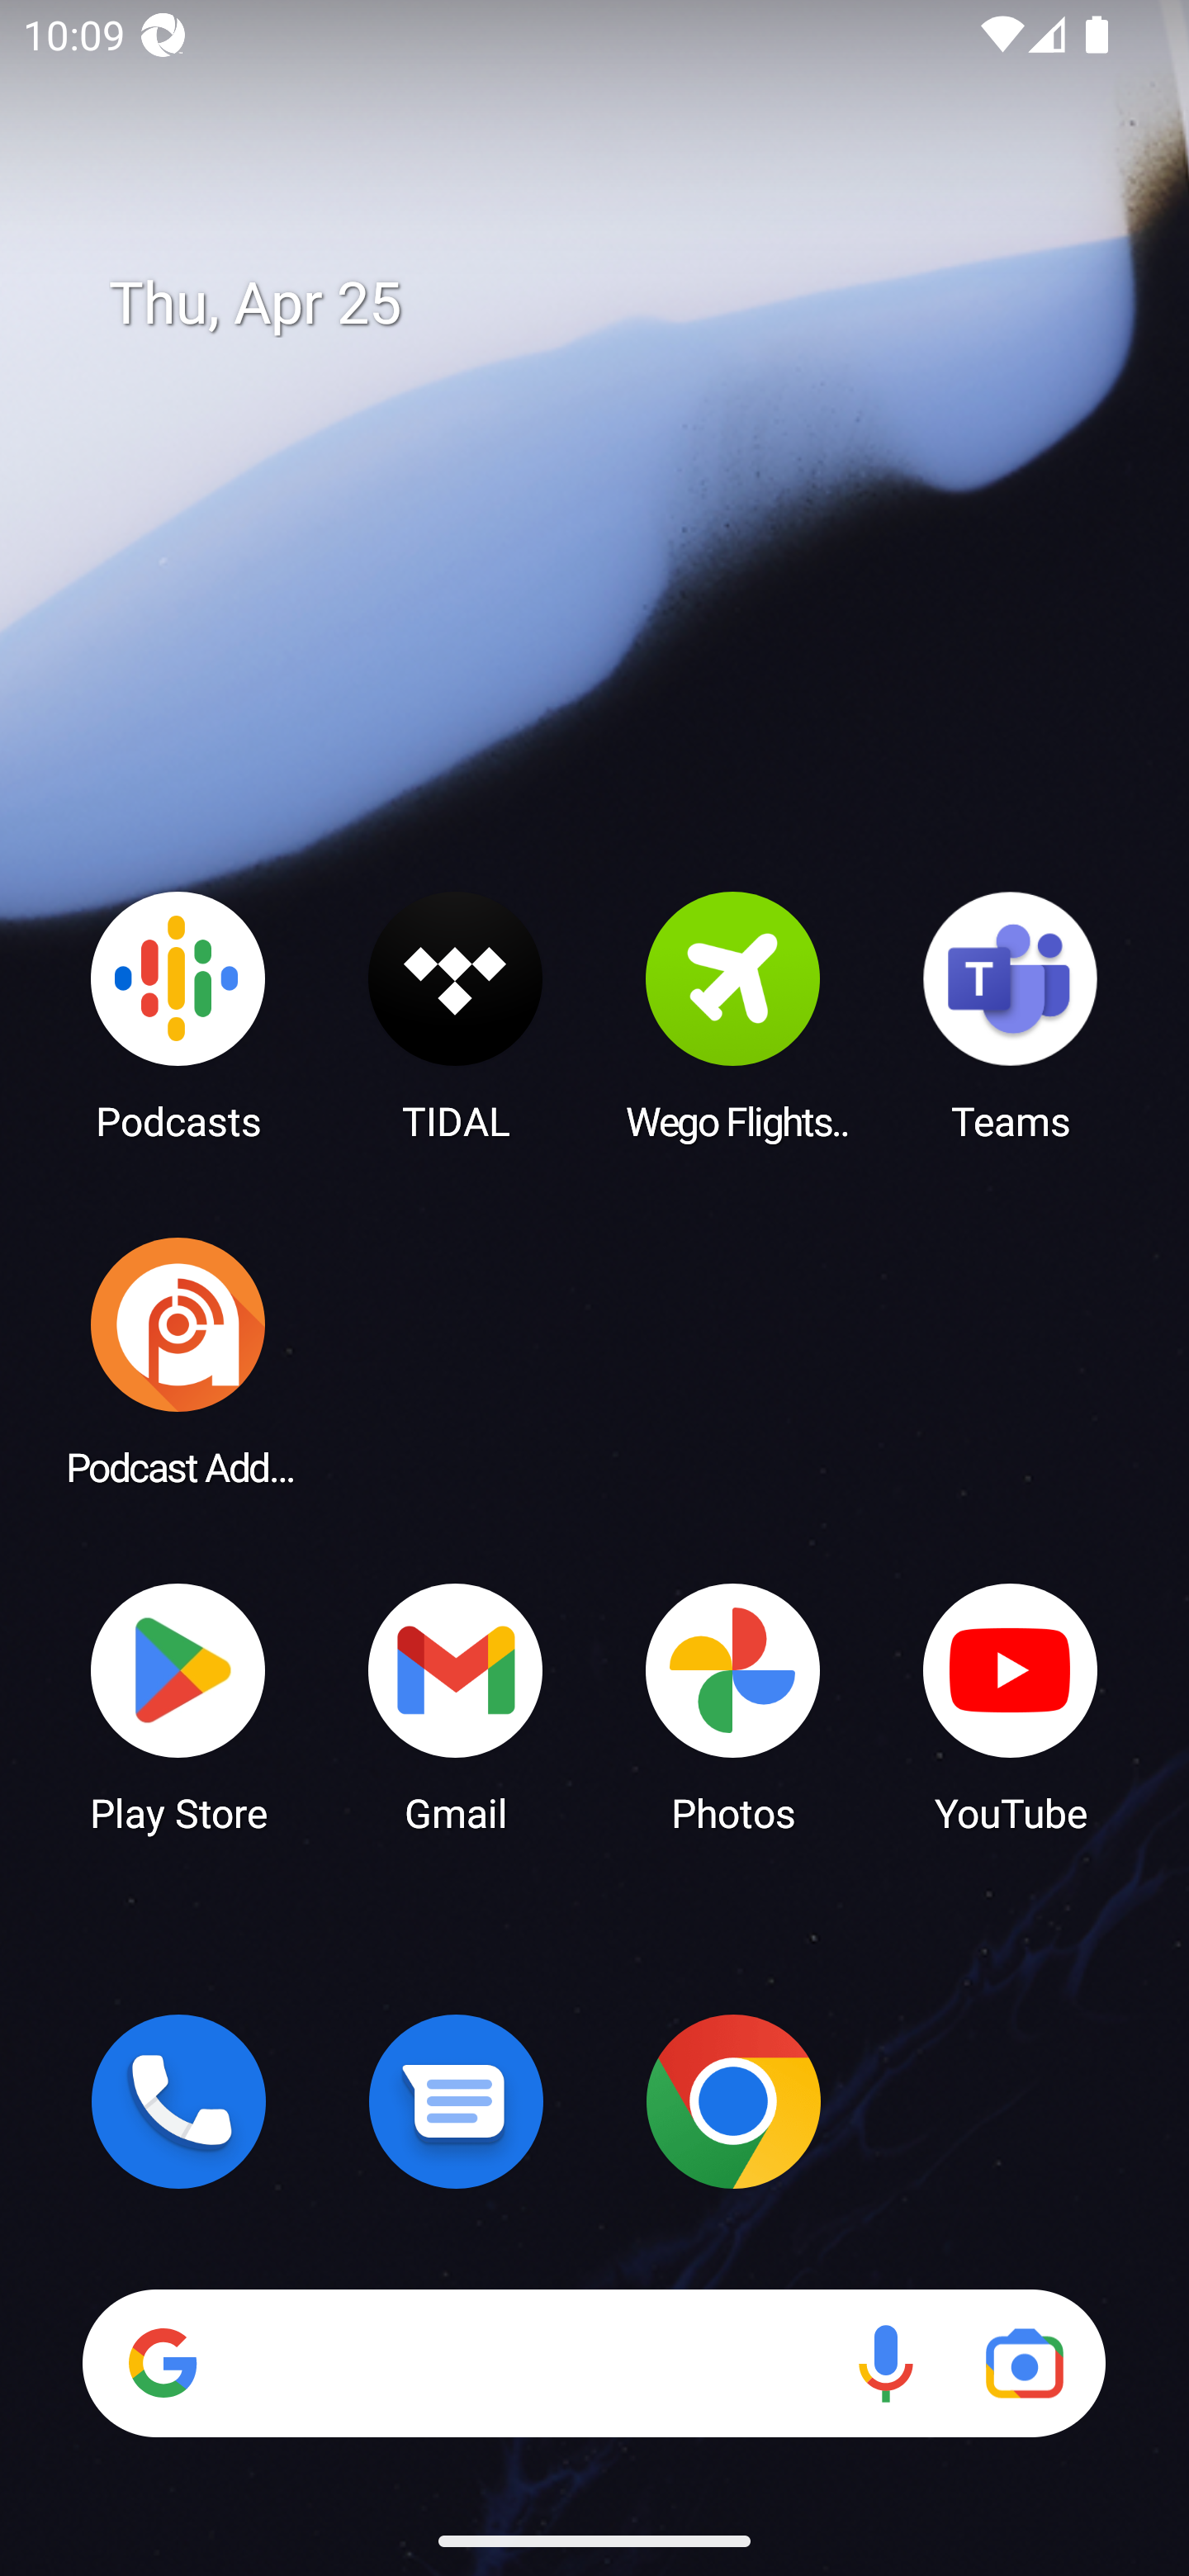 This screenshot has height=2576, width=1189. Describe the element at coordinates (733, 1706) in the screenshot. I see `Photos` at that location.